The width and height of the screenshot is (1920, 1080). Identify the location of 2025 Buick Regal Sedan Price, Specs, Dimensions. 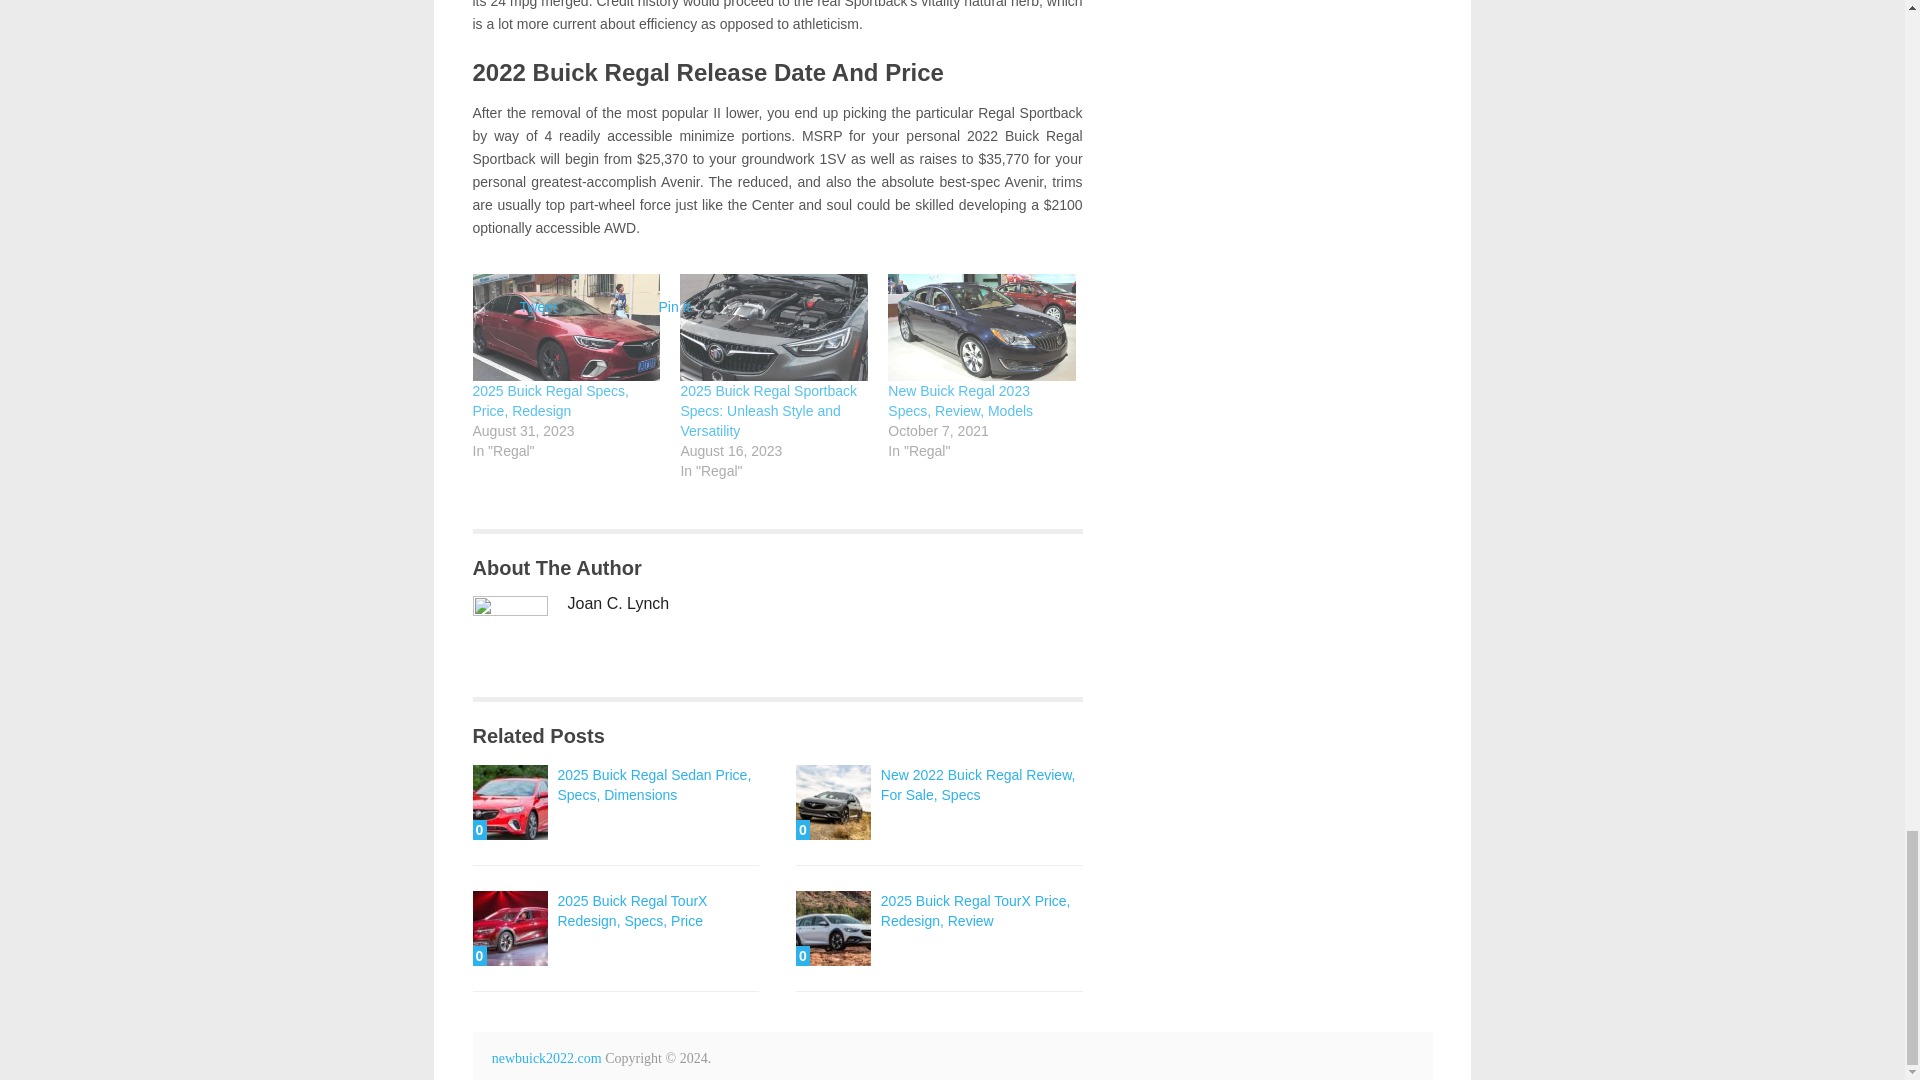
(510, 802).